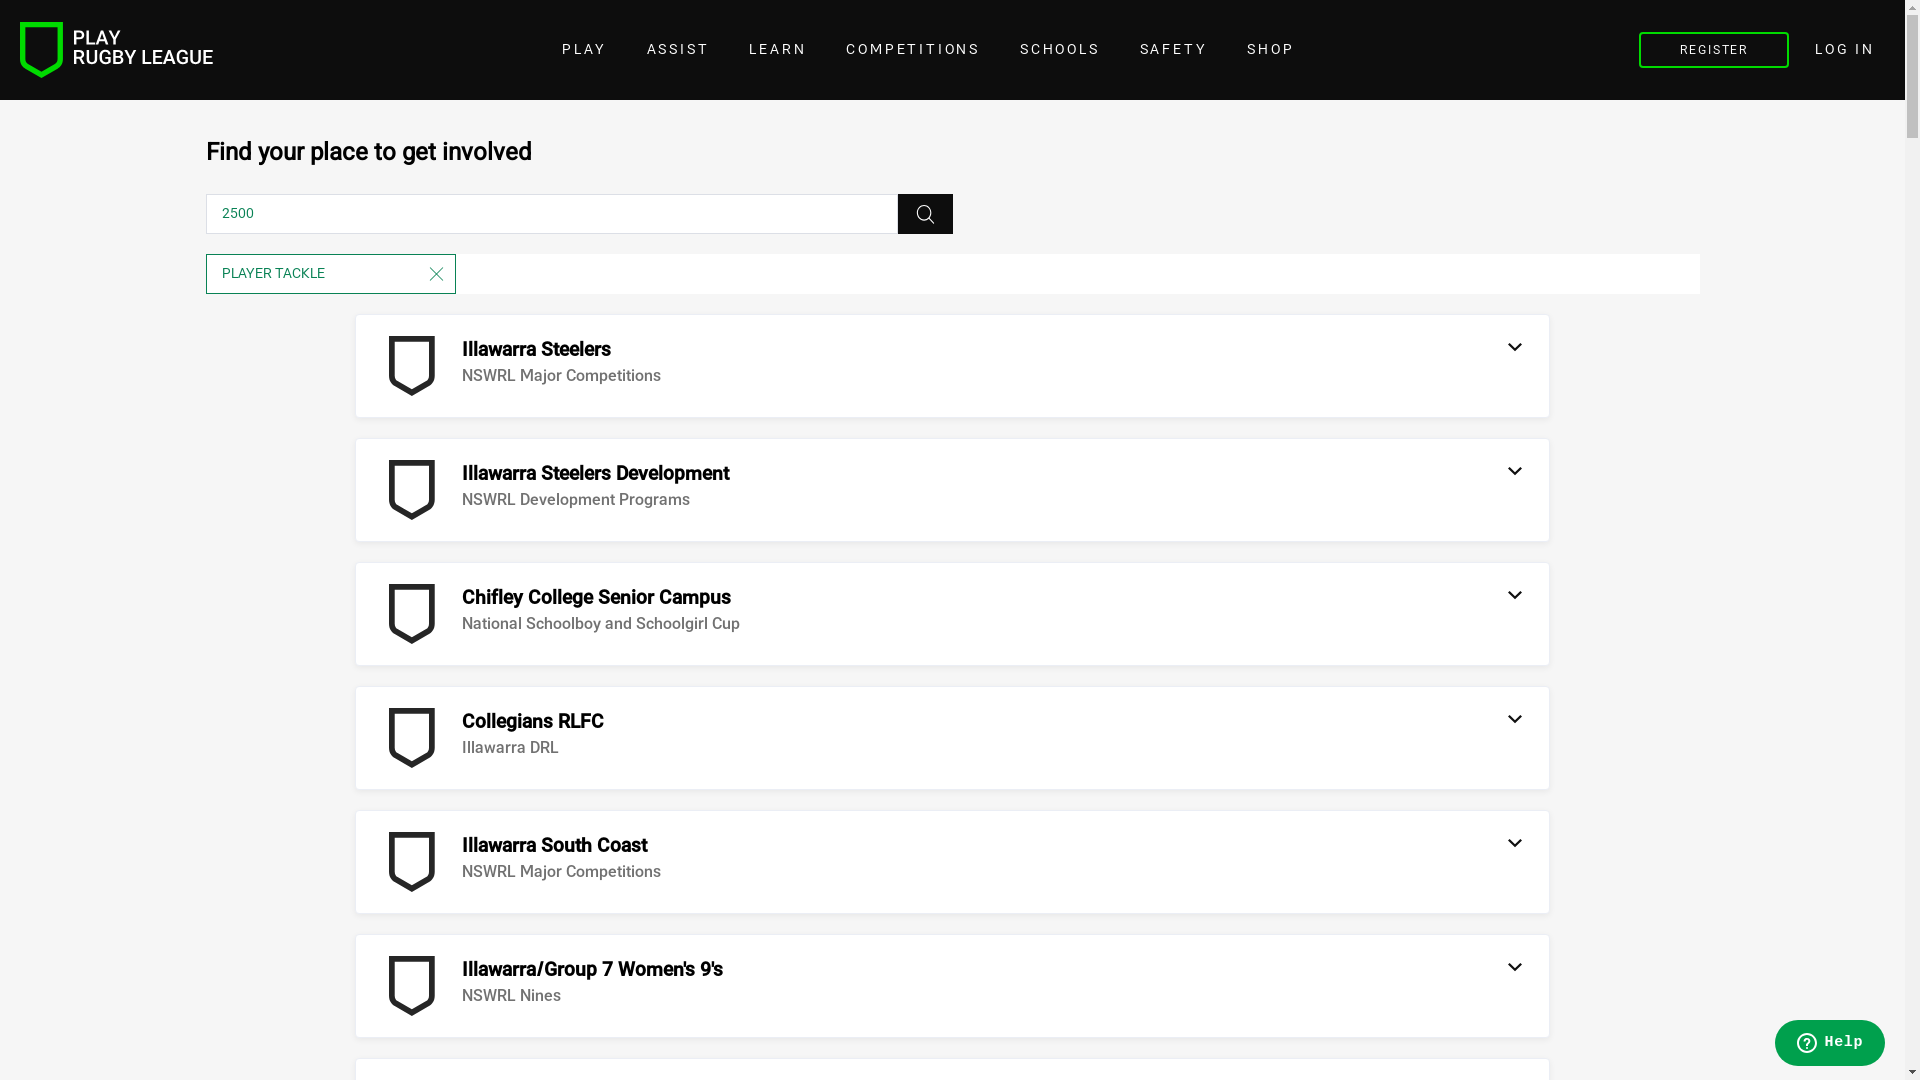  Describe the element at coordinates (522, 862) in the screenshot. I see `Illawarra South Coast
NSWRL Major Competitions` at that location.